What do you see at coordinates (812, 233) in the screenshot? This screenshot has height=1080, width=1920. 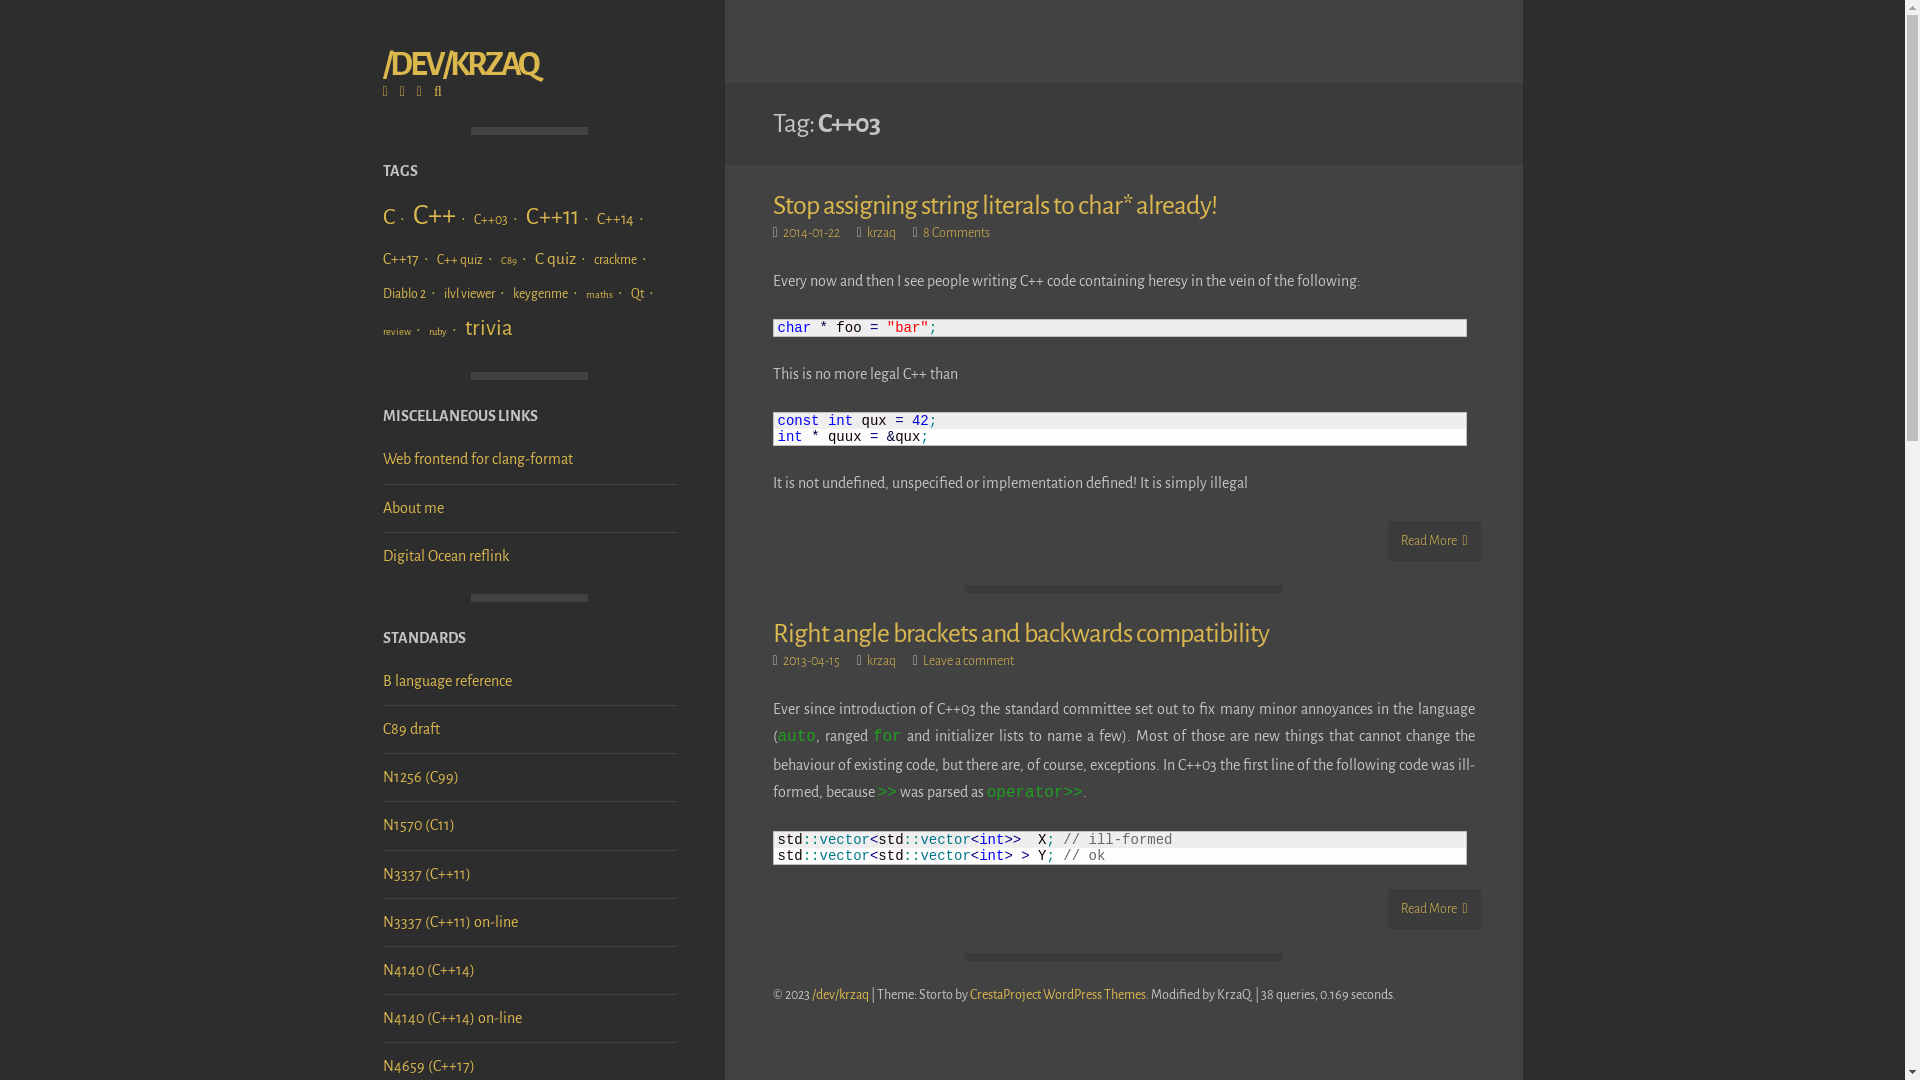 I see `2014-01-22` at bounding box center [812, 233].